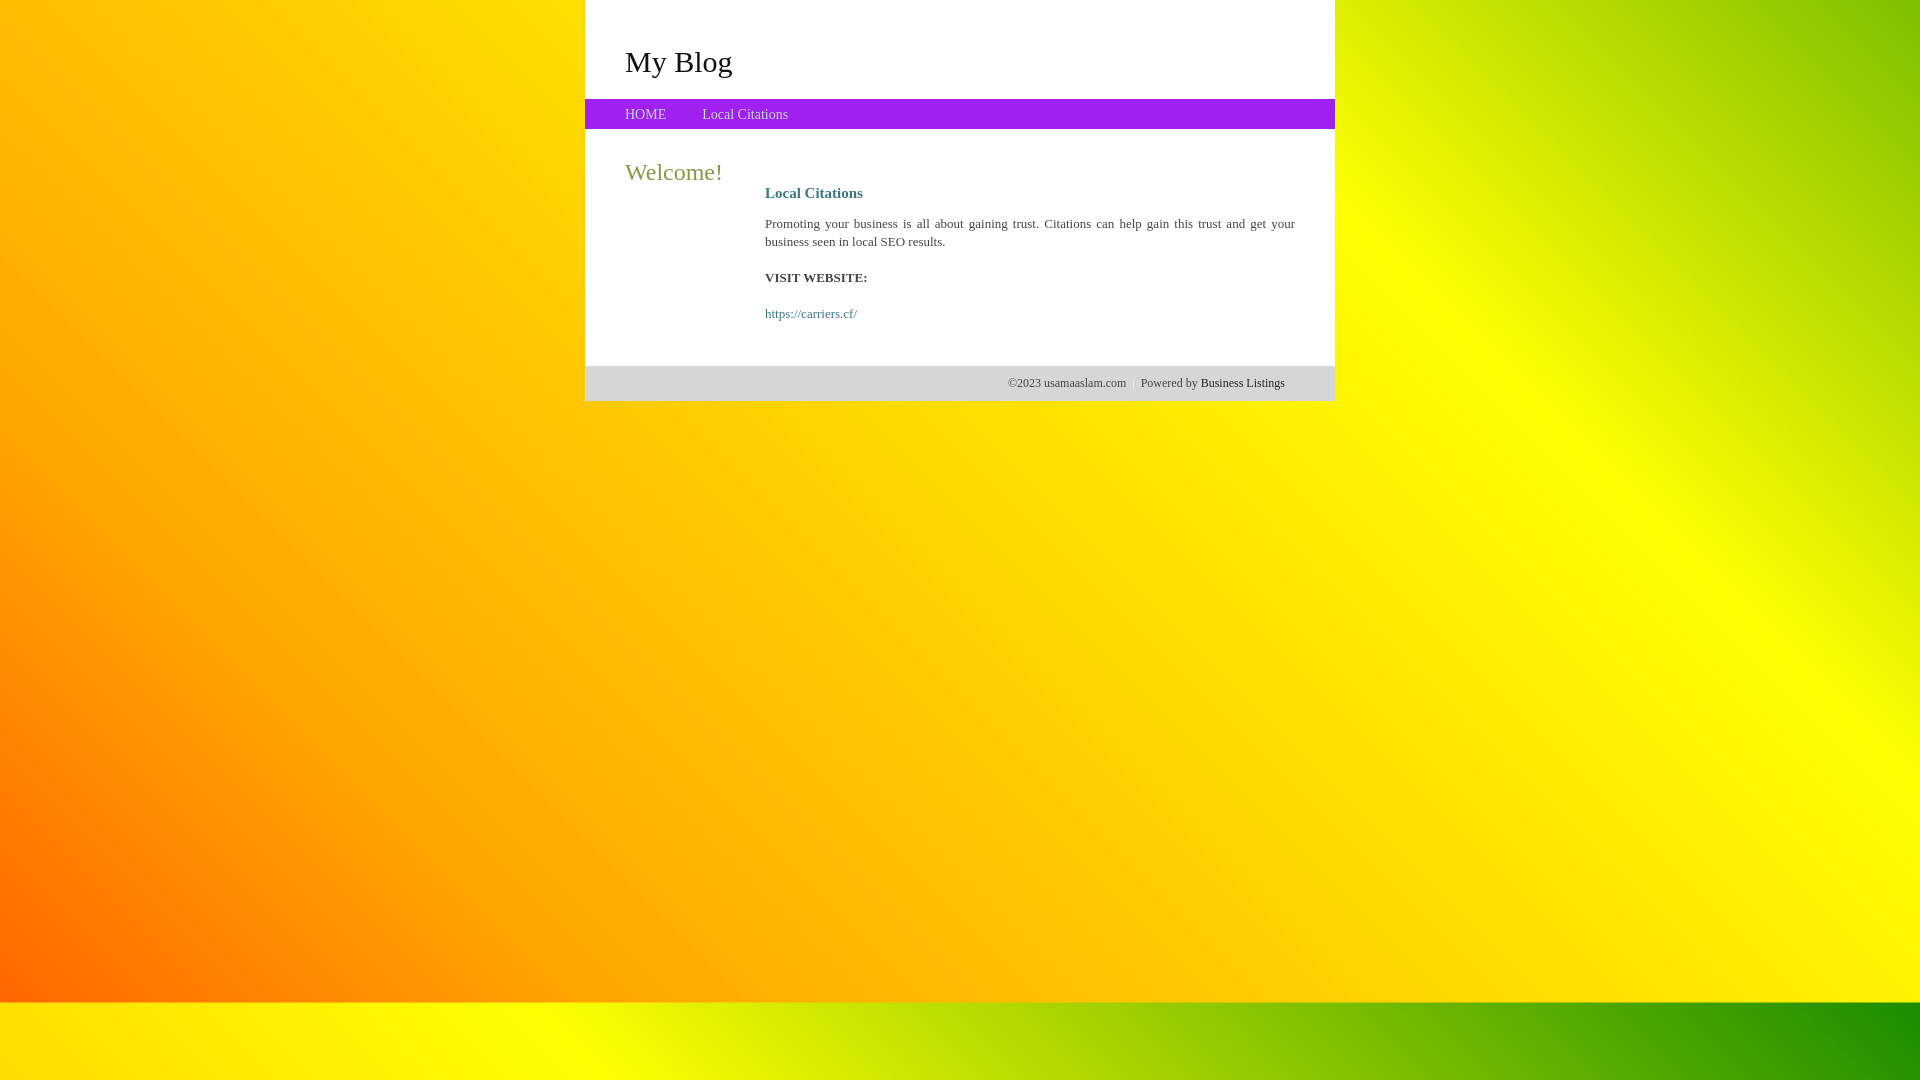 This screenshot has height=1080, width=1920. I want to click on Local Citations, so click(745, 114).